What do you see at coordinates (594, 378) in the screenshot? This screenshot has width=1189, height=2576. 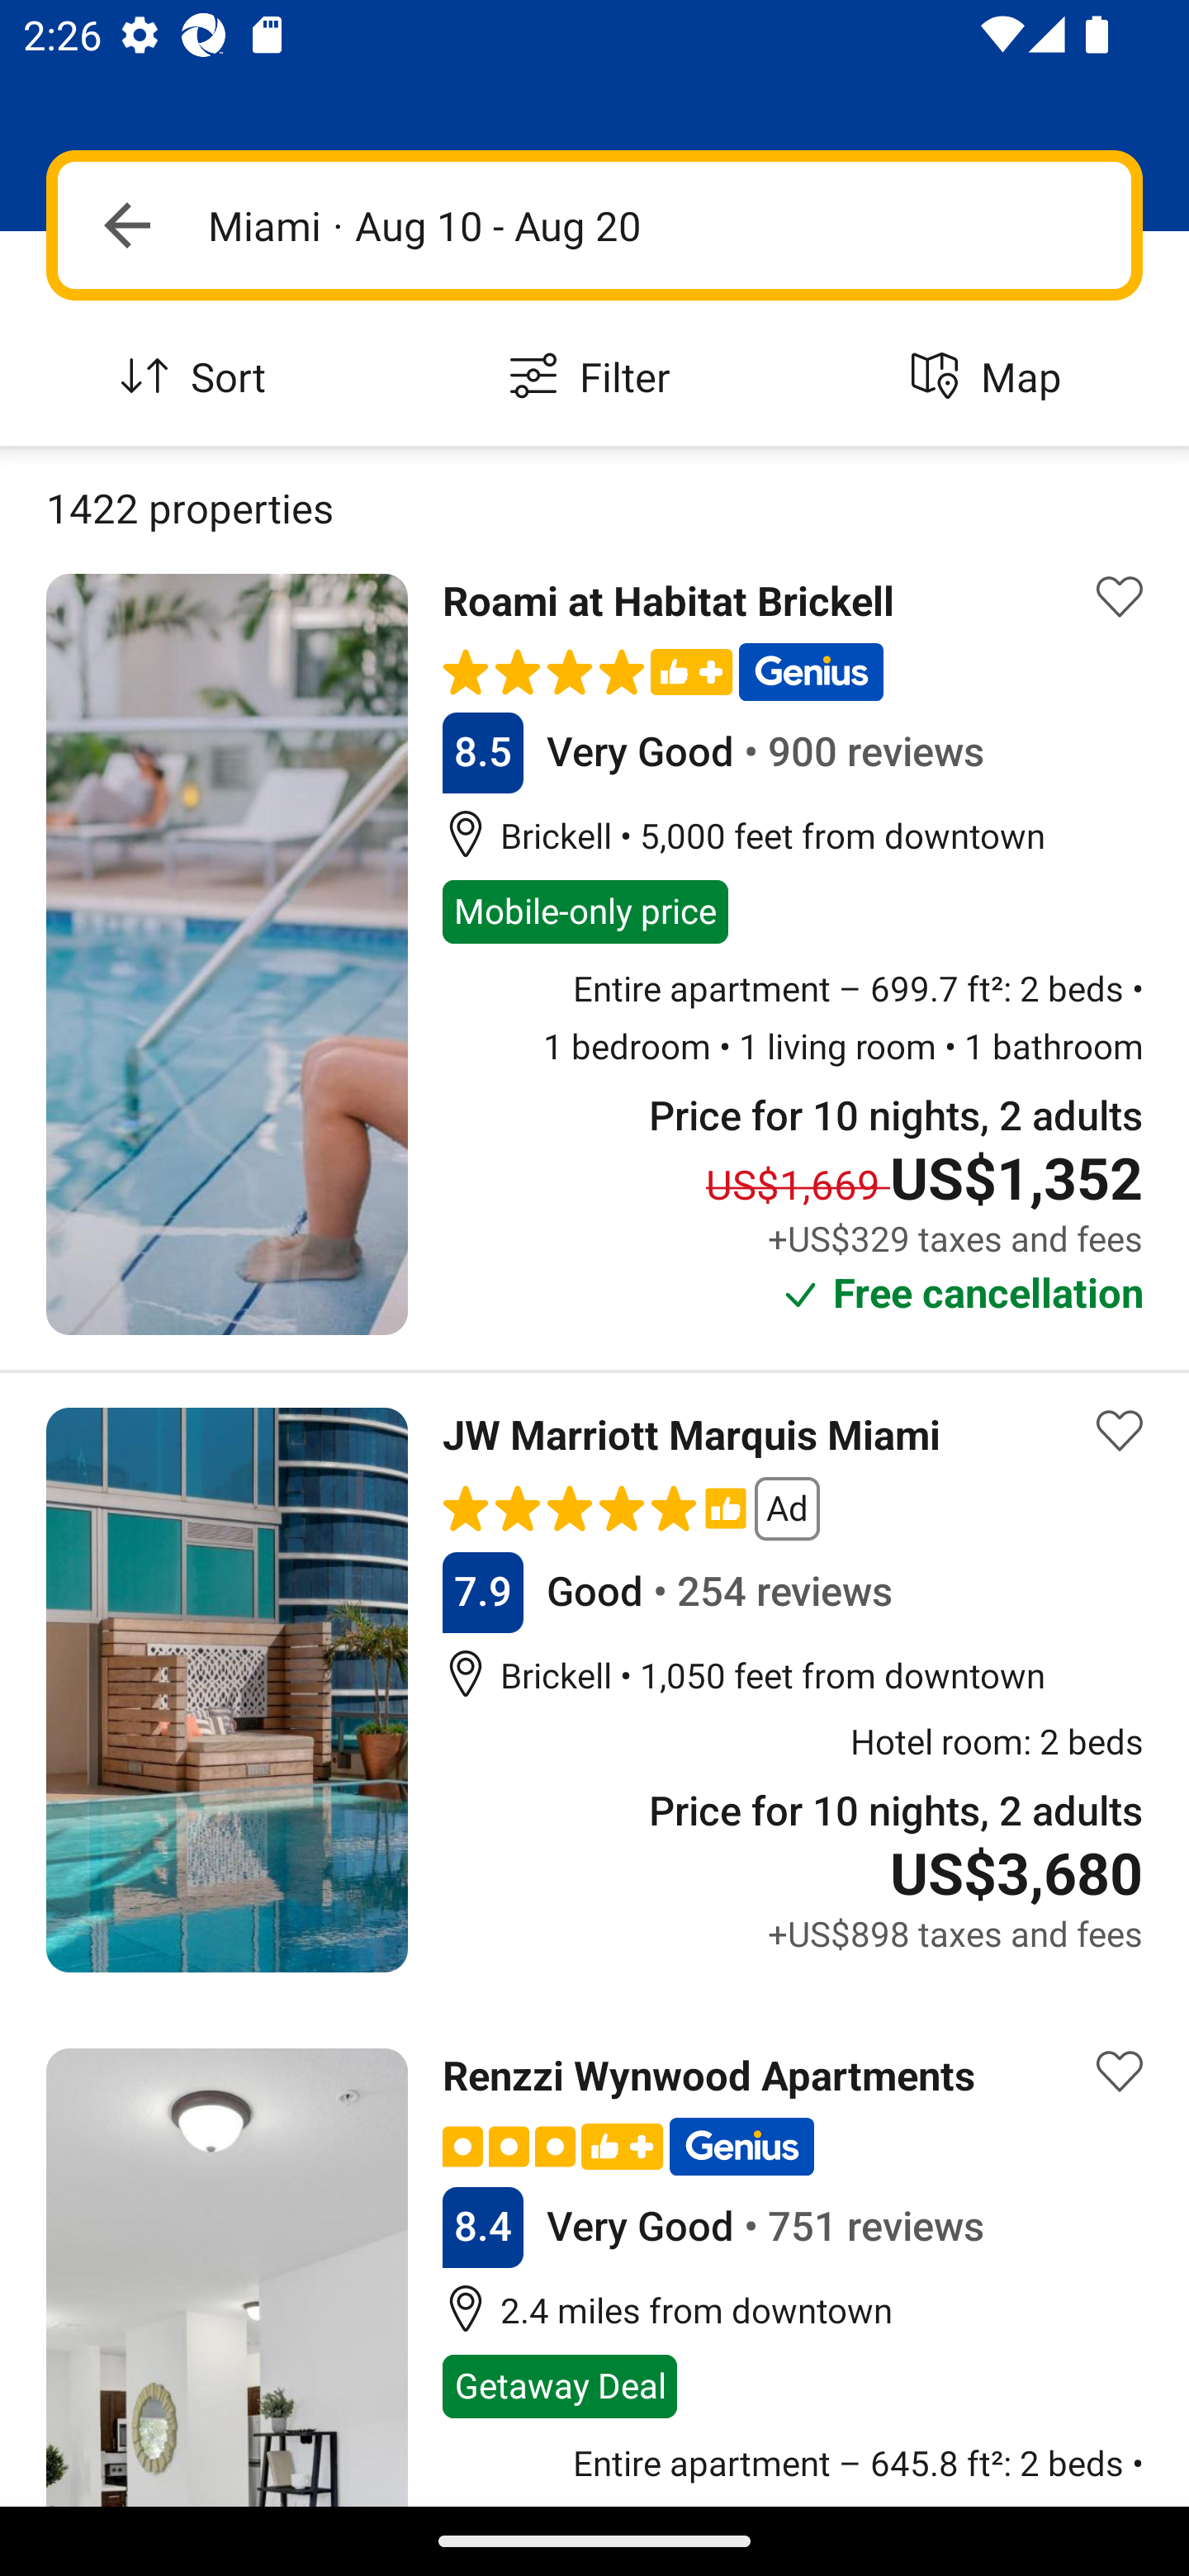 I see `Filter` at bounding box center [594, 378].